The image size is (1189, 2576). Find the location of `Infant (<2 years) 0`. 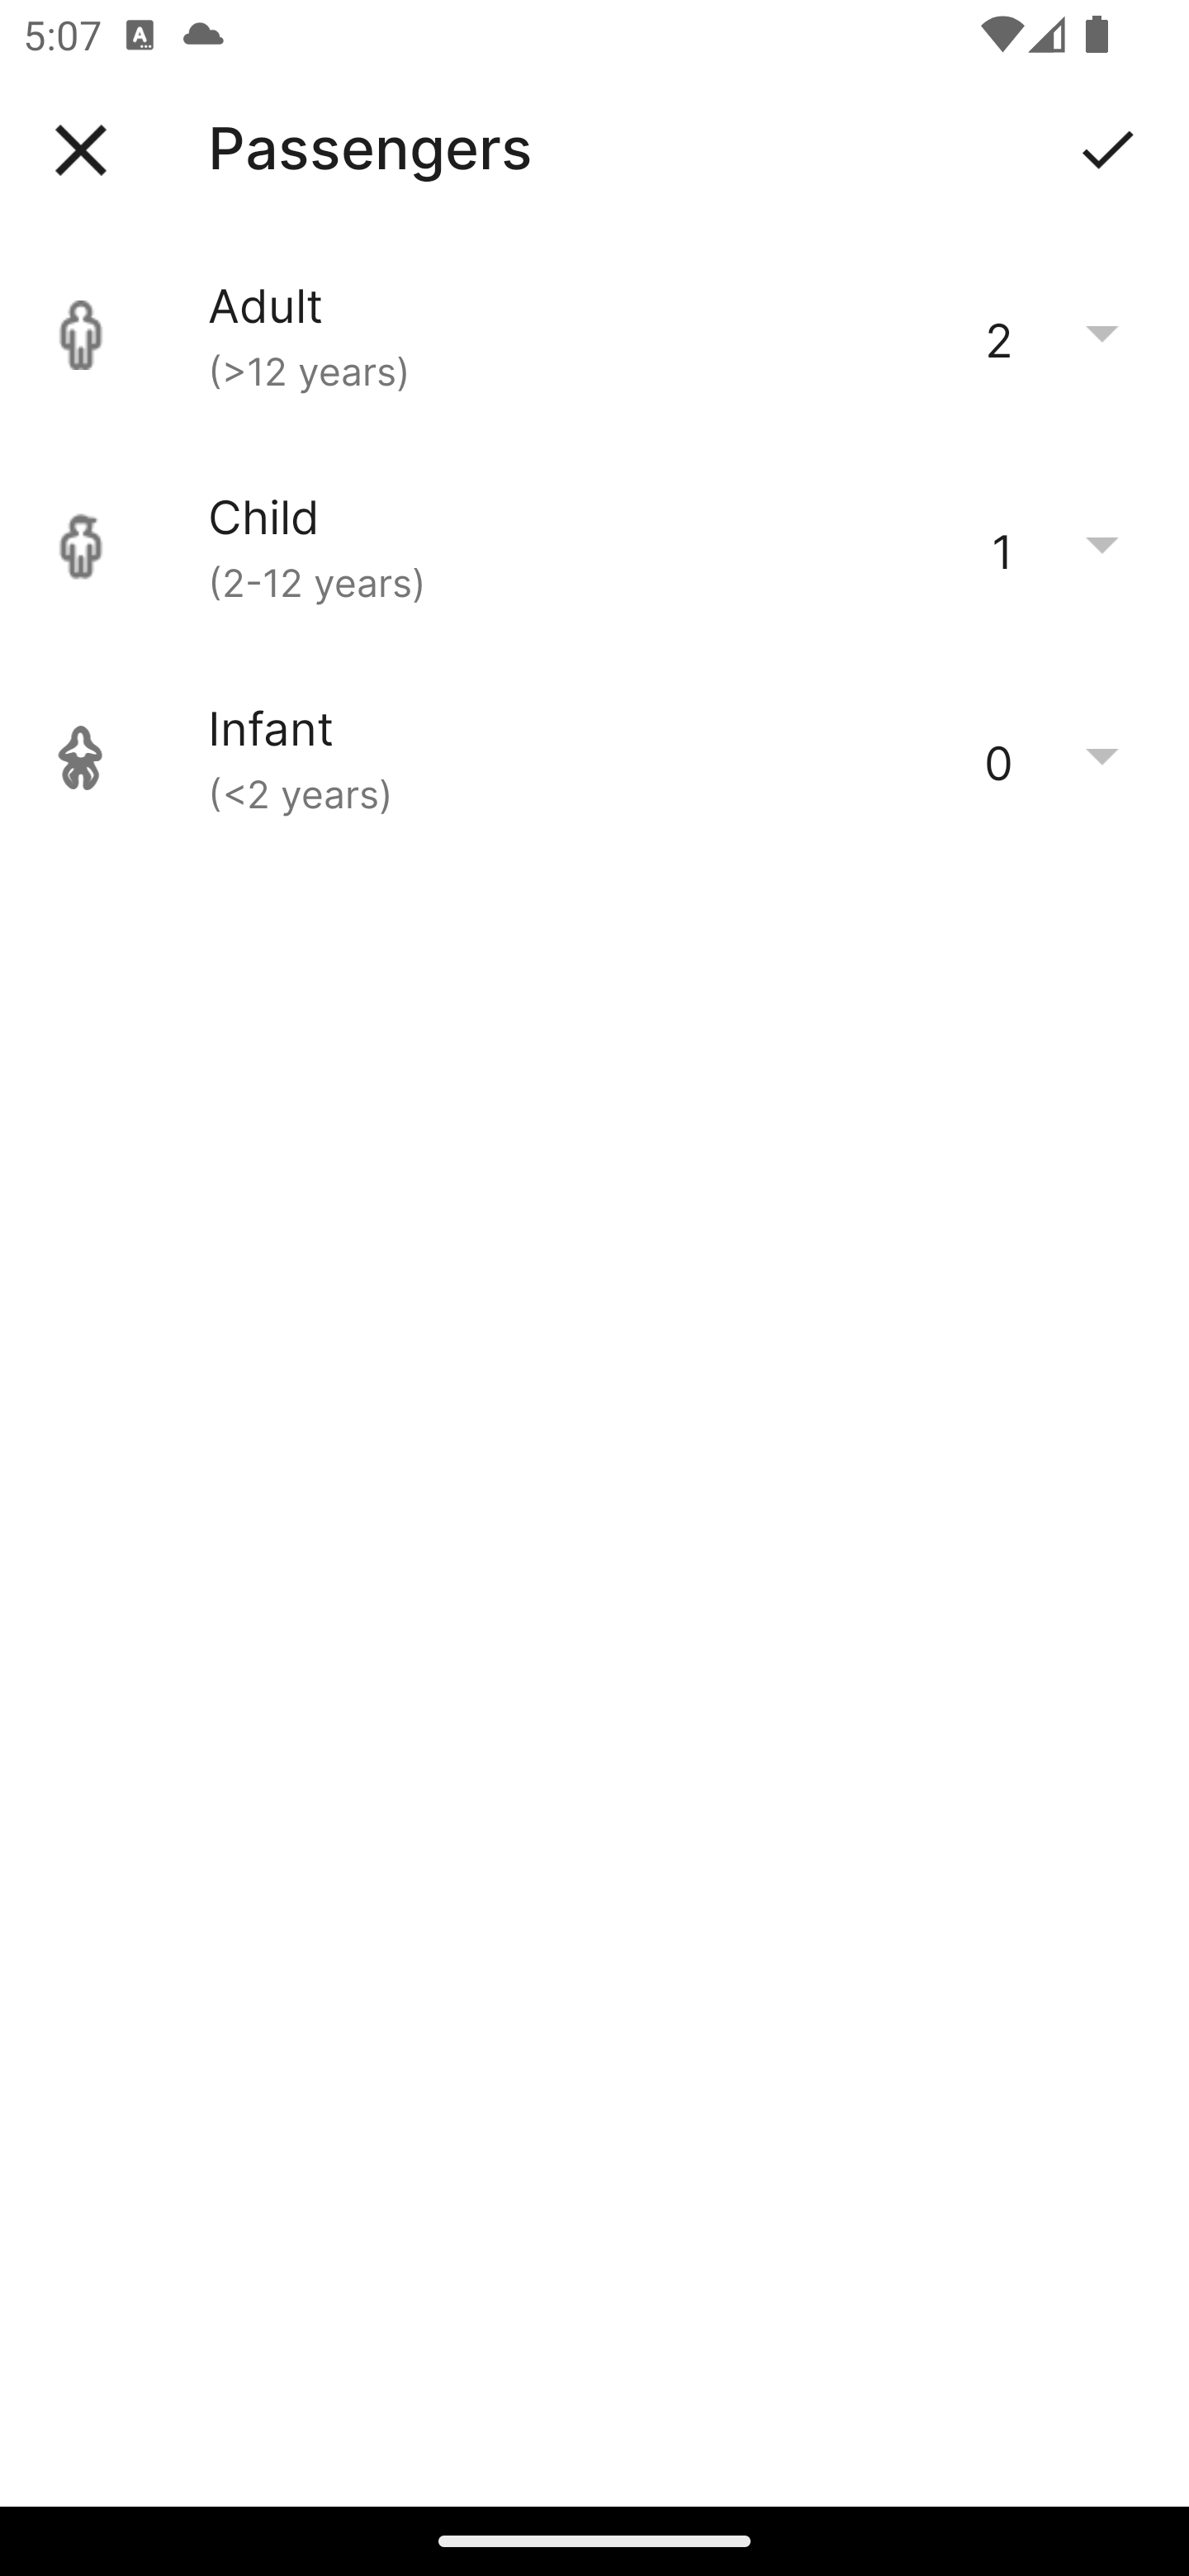

Infant (<2 years) 0 is located at coordinates (594, 758).